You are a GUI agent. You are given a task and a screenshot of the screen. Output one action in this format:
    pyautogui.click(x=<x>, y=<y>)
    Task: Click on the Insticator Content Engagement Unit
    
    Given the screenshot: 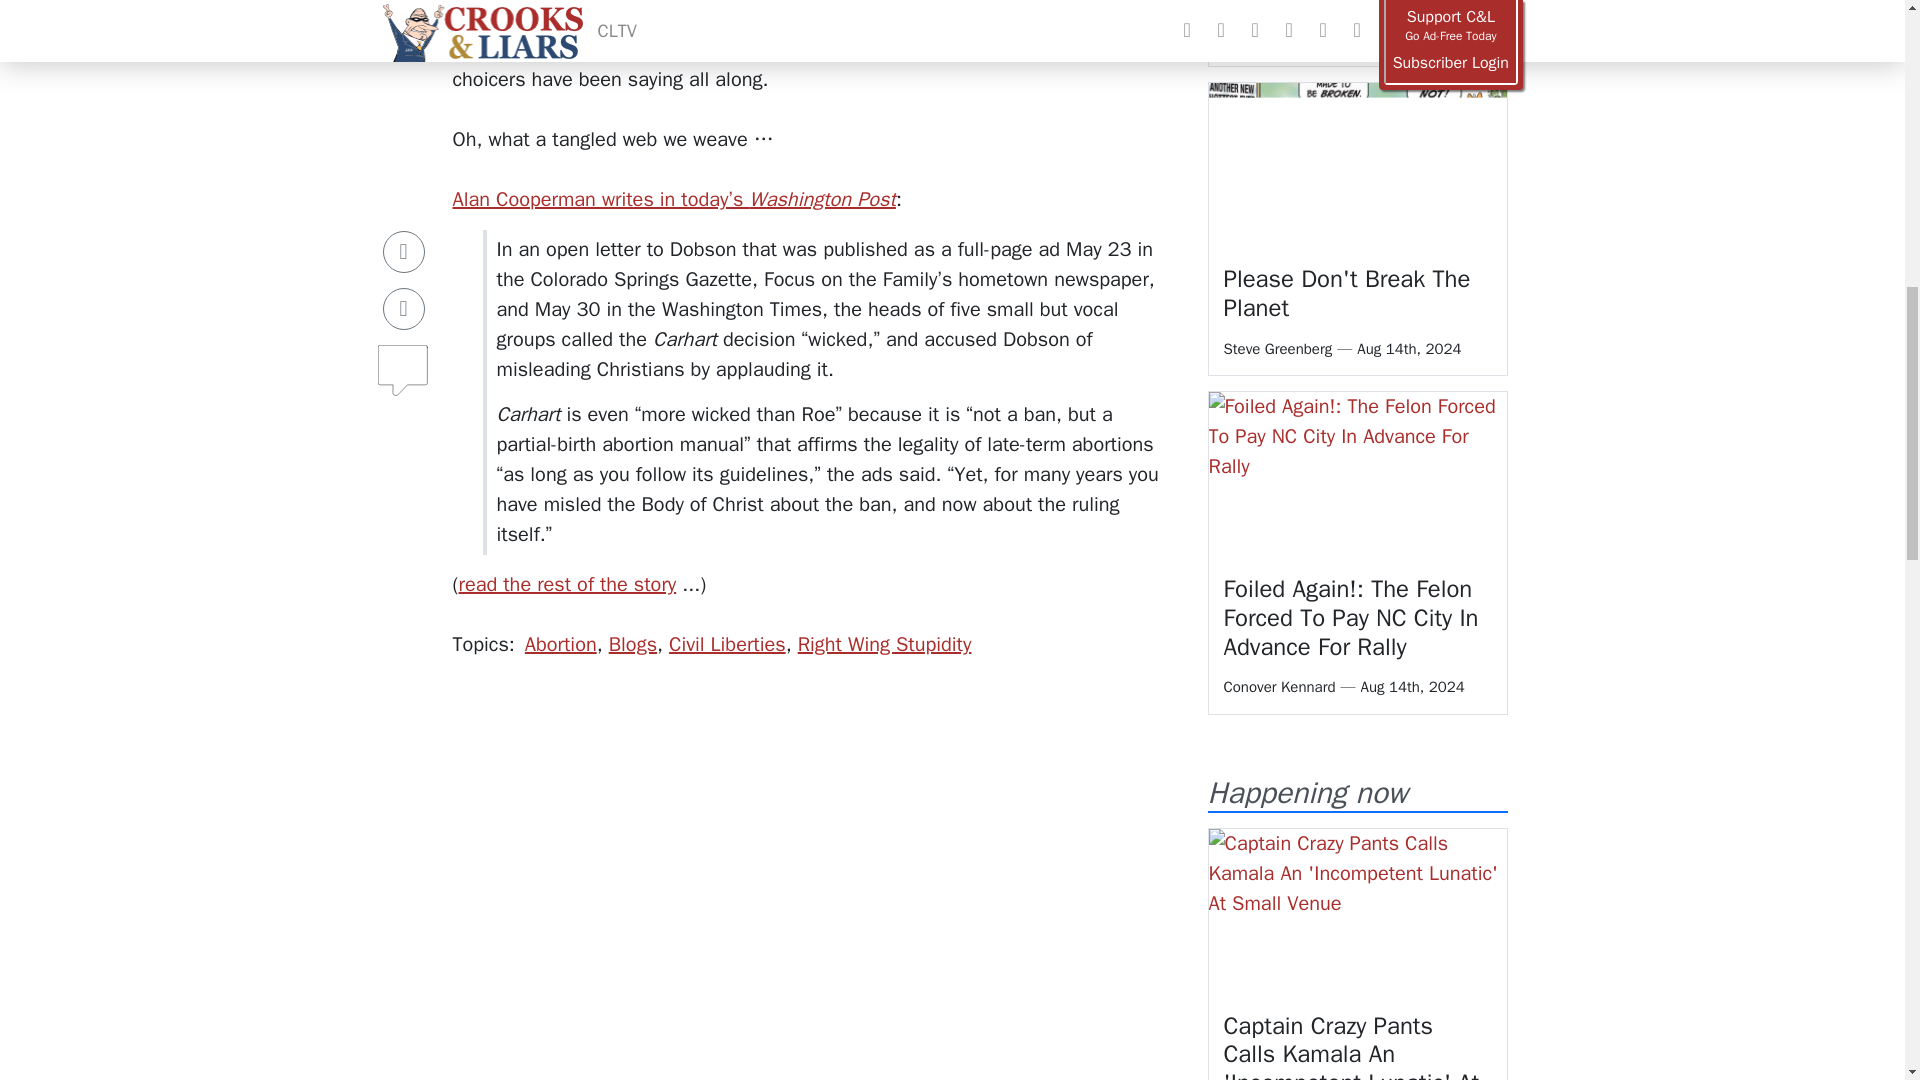 What is the action you would take?
    pyautogui.click(x=548, y=1032)
    